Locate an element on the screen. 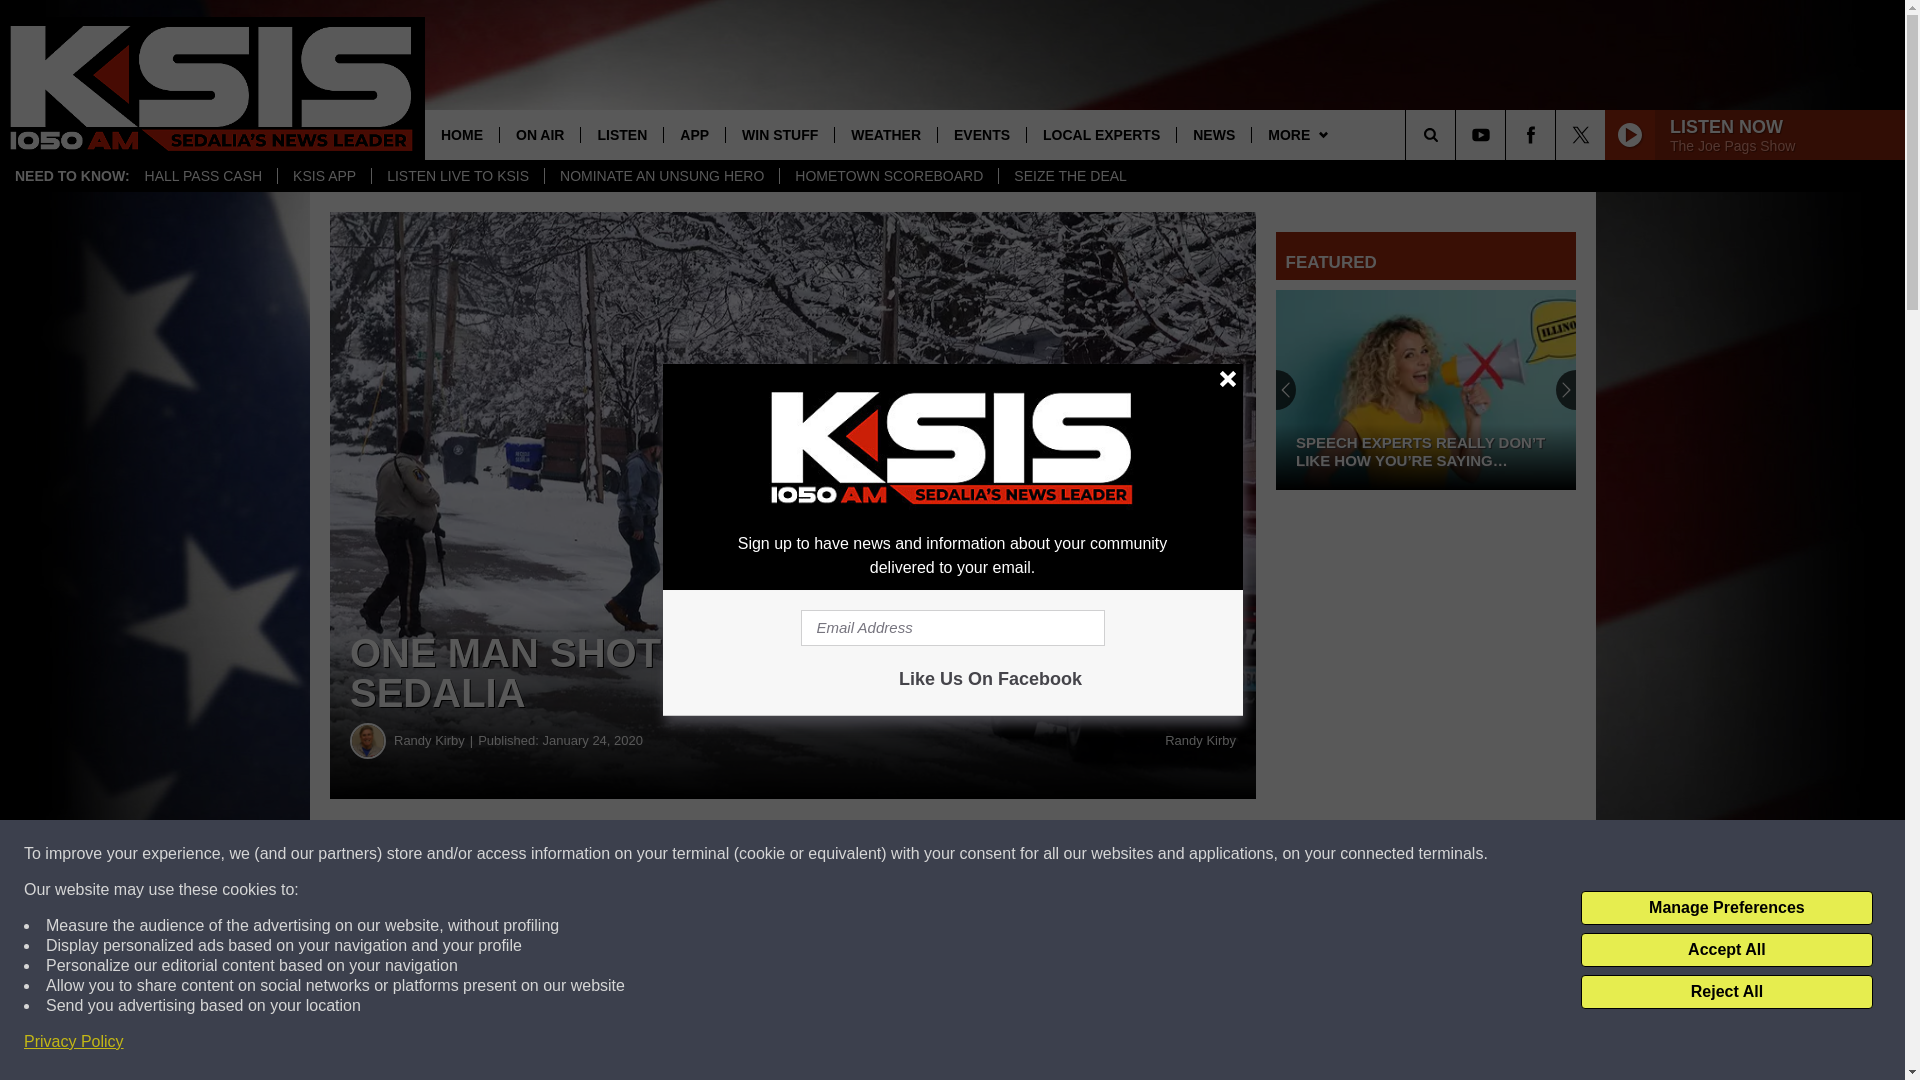  Accept All is located at coordinates (1726, 950).